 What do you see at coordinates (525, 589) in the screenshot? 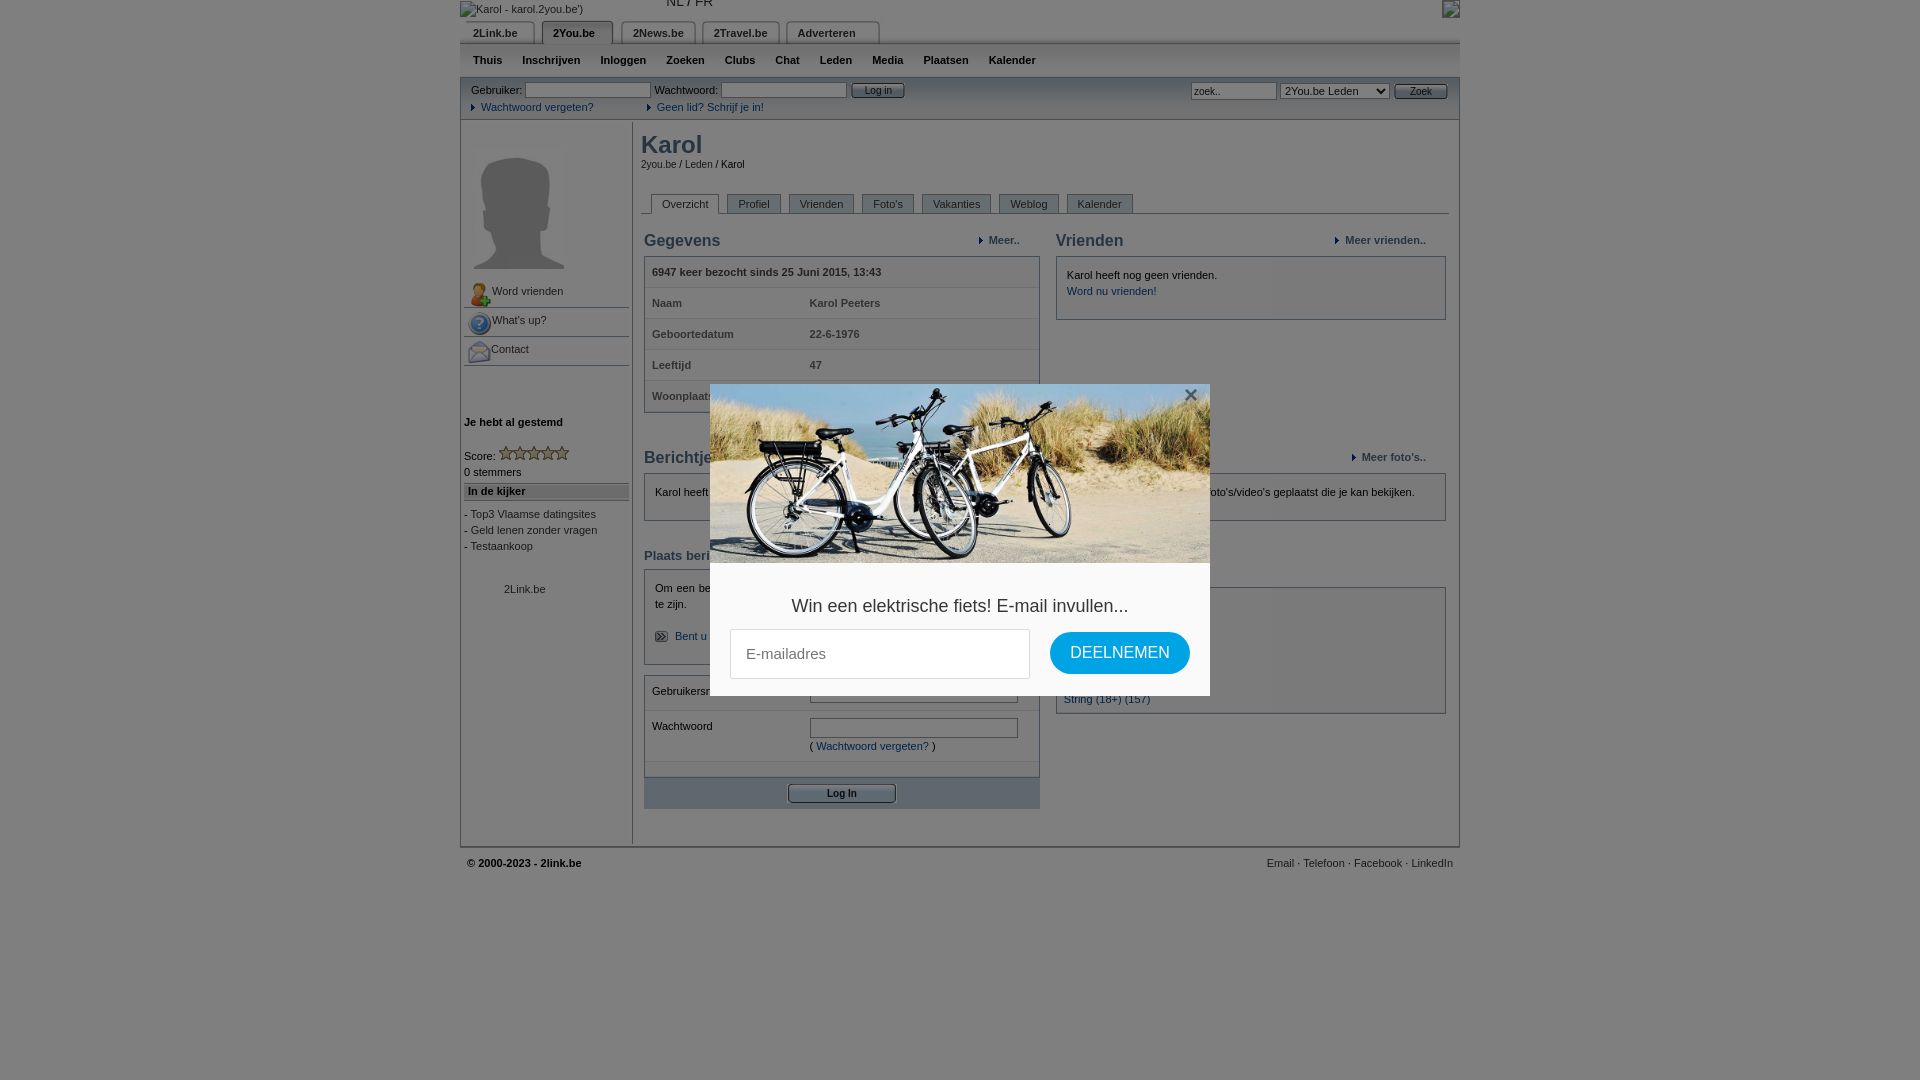
I see `2Link.be` at bounding box center [525, 589].